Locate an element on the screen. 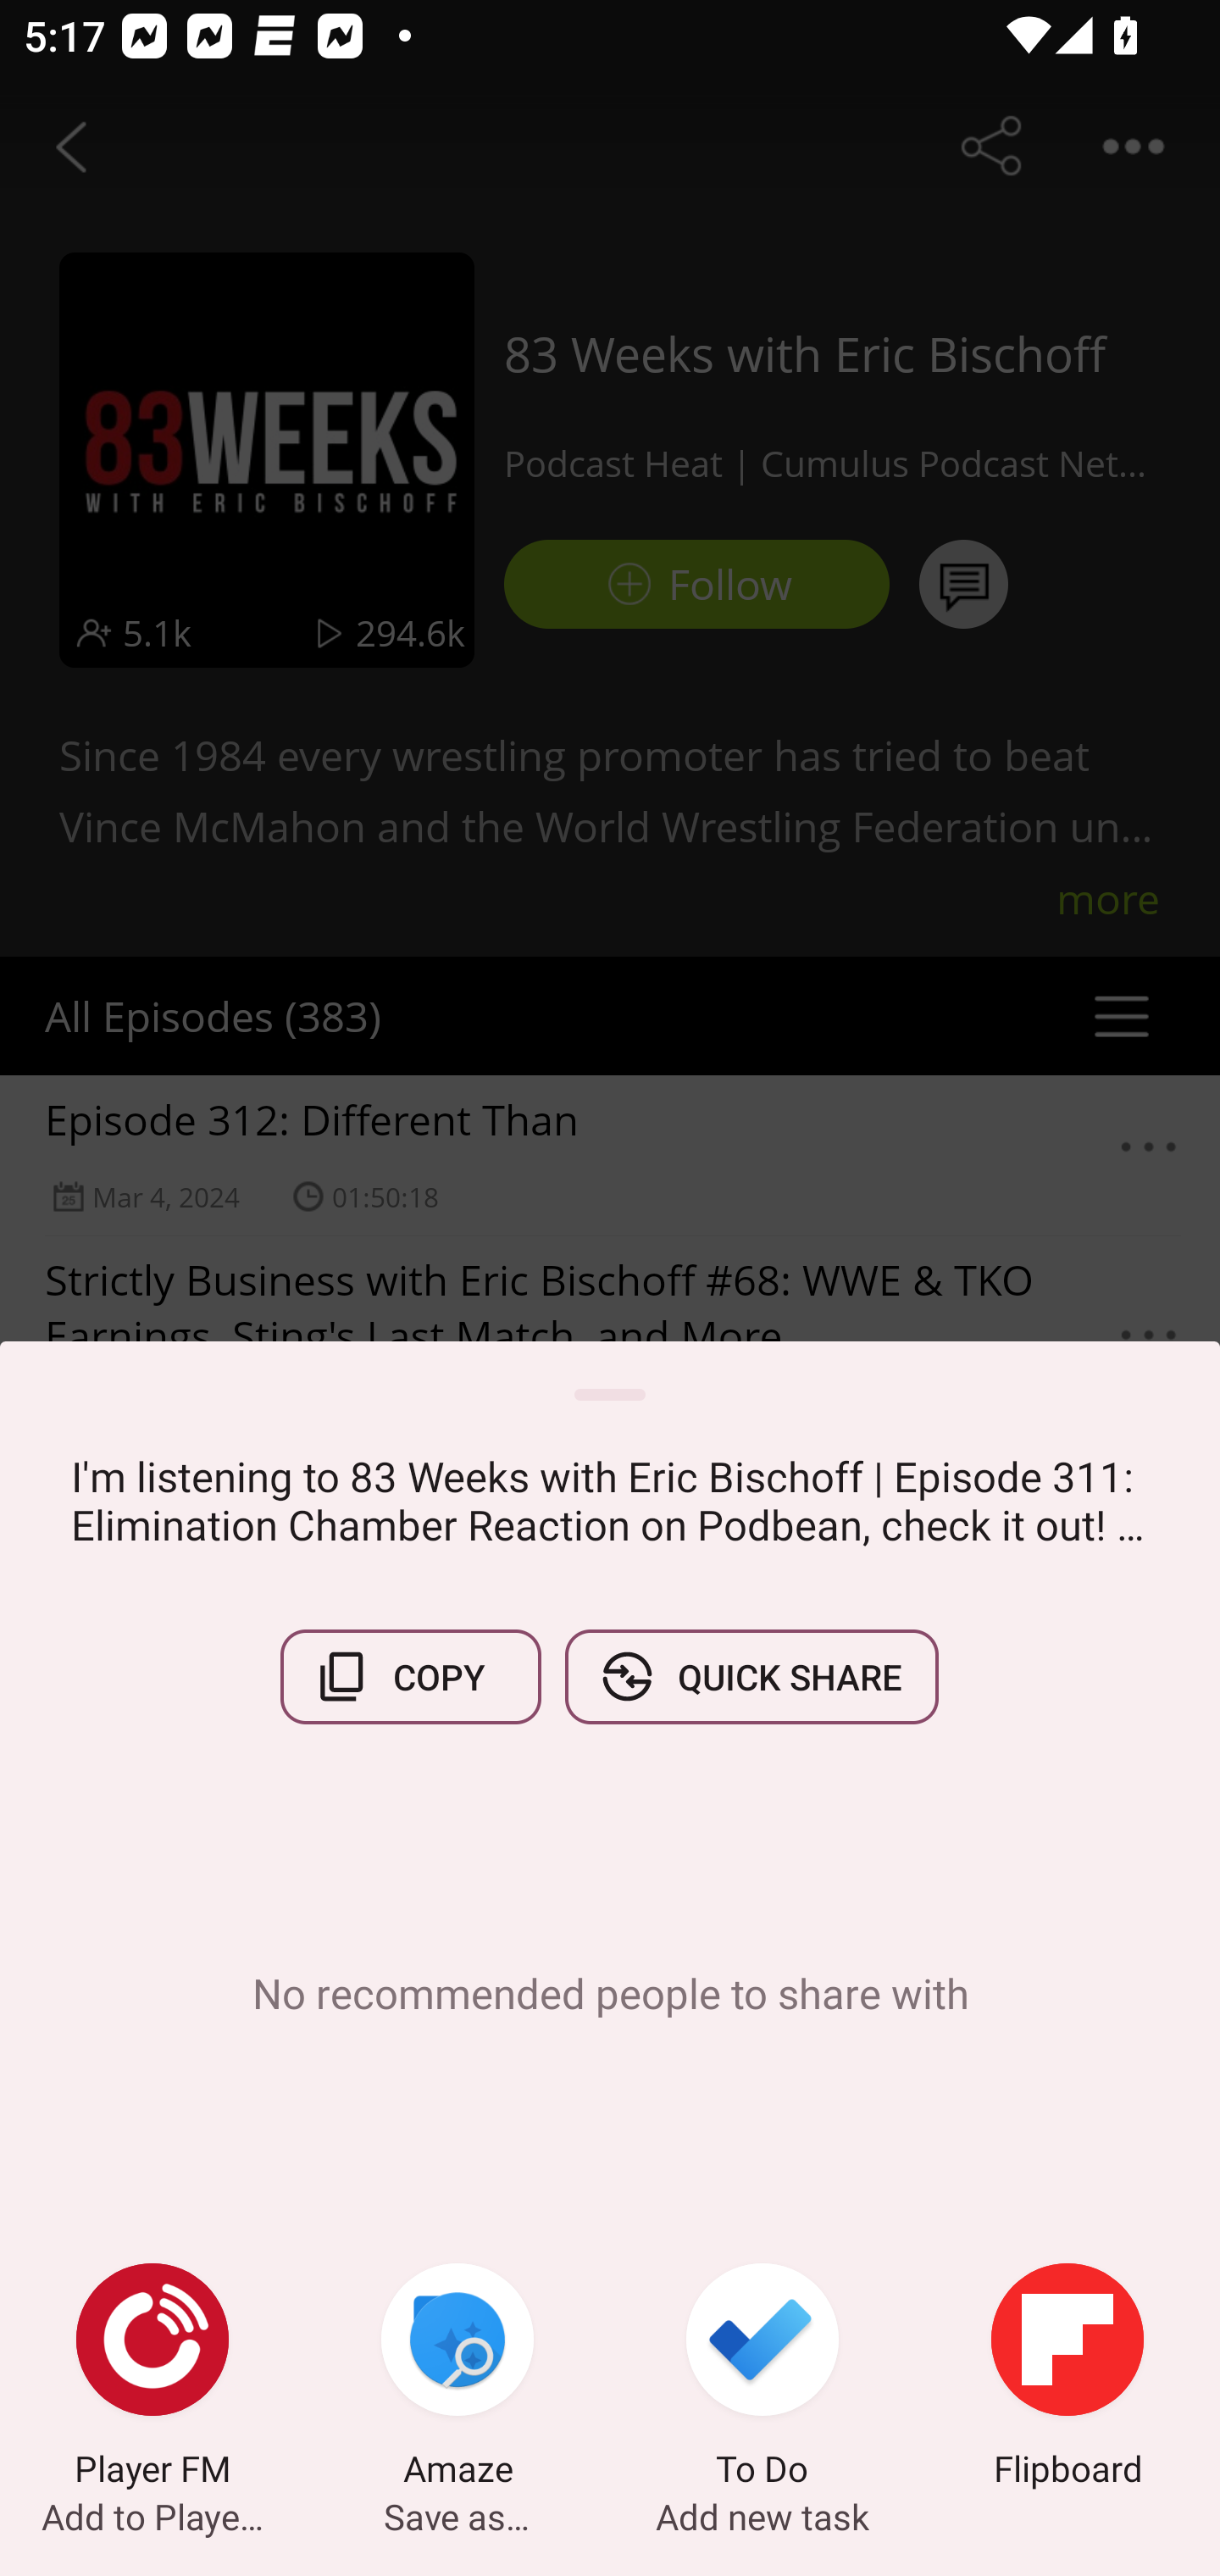 Image resolution: width=1220 pixels, height=2576 pixels. COPY is located at coordinates (411, 1676).